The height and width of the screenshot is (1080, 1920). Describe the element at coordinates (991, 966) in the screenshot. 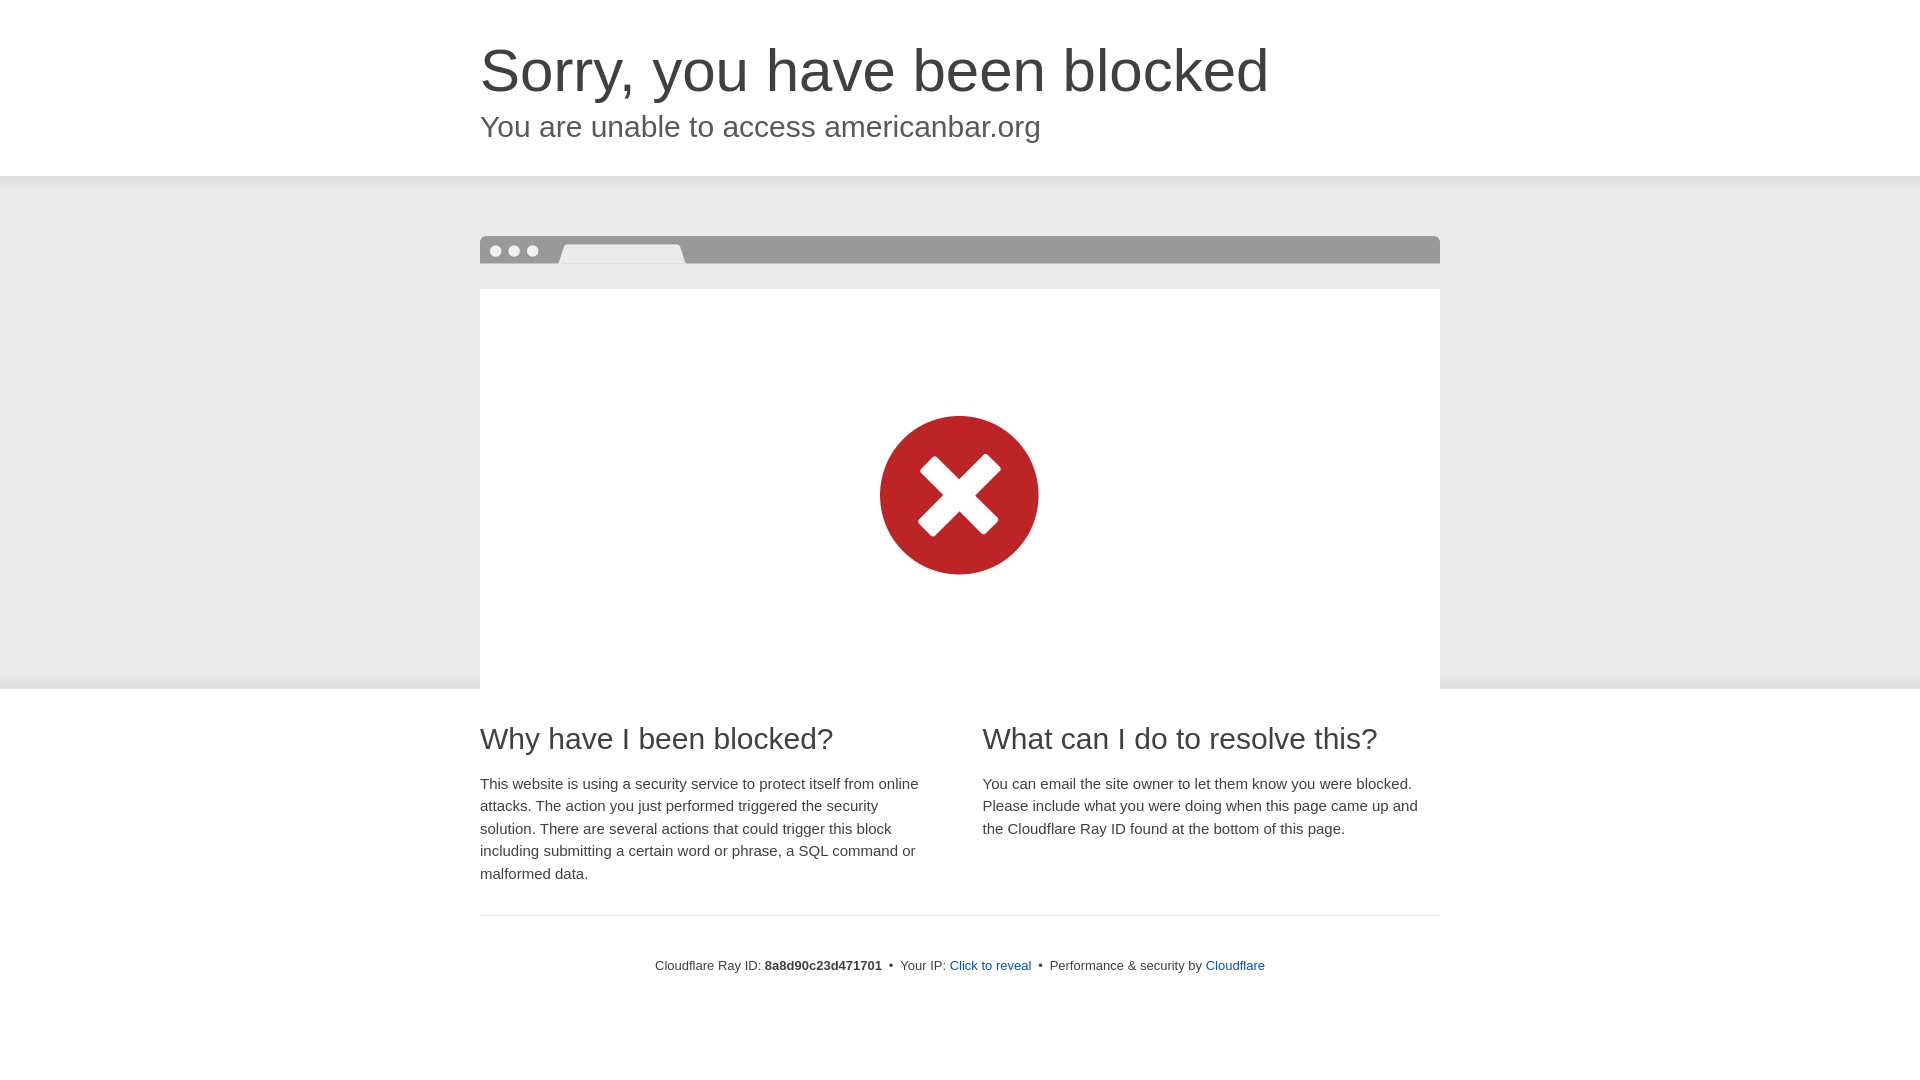

I see `Click to reveal` at that location.